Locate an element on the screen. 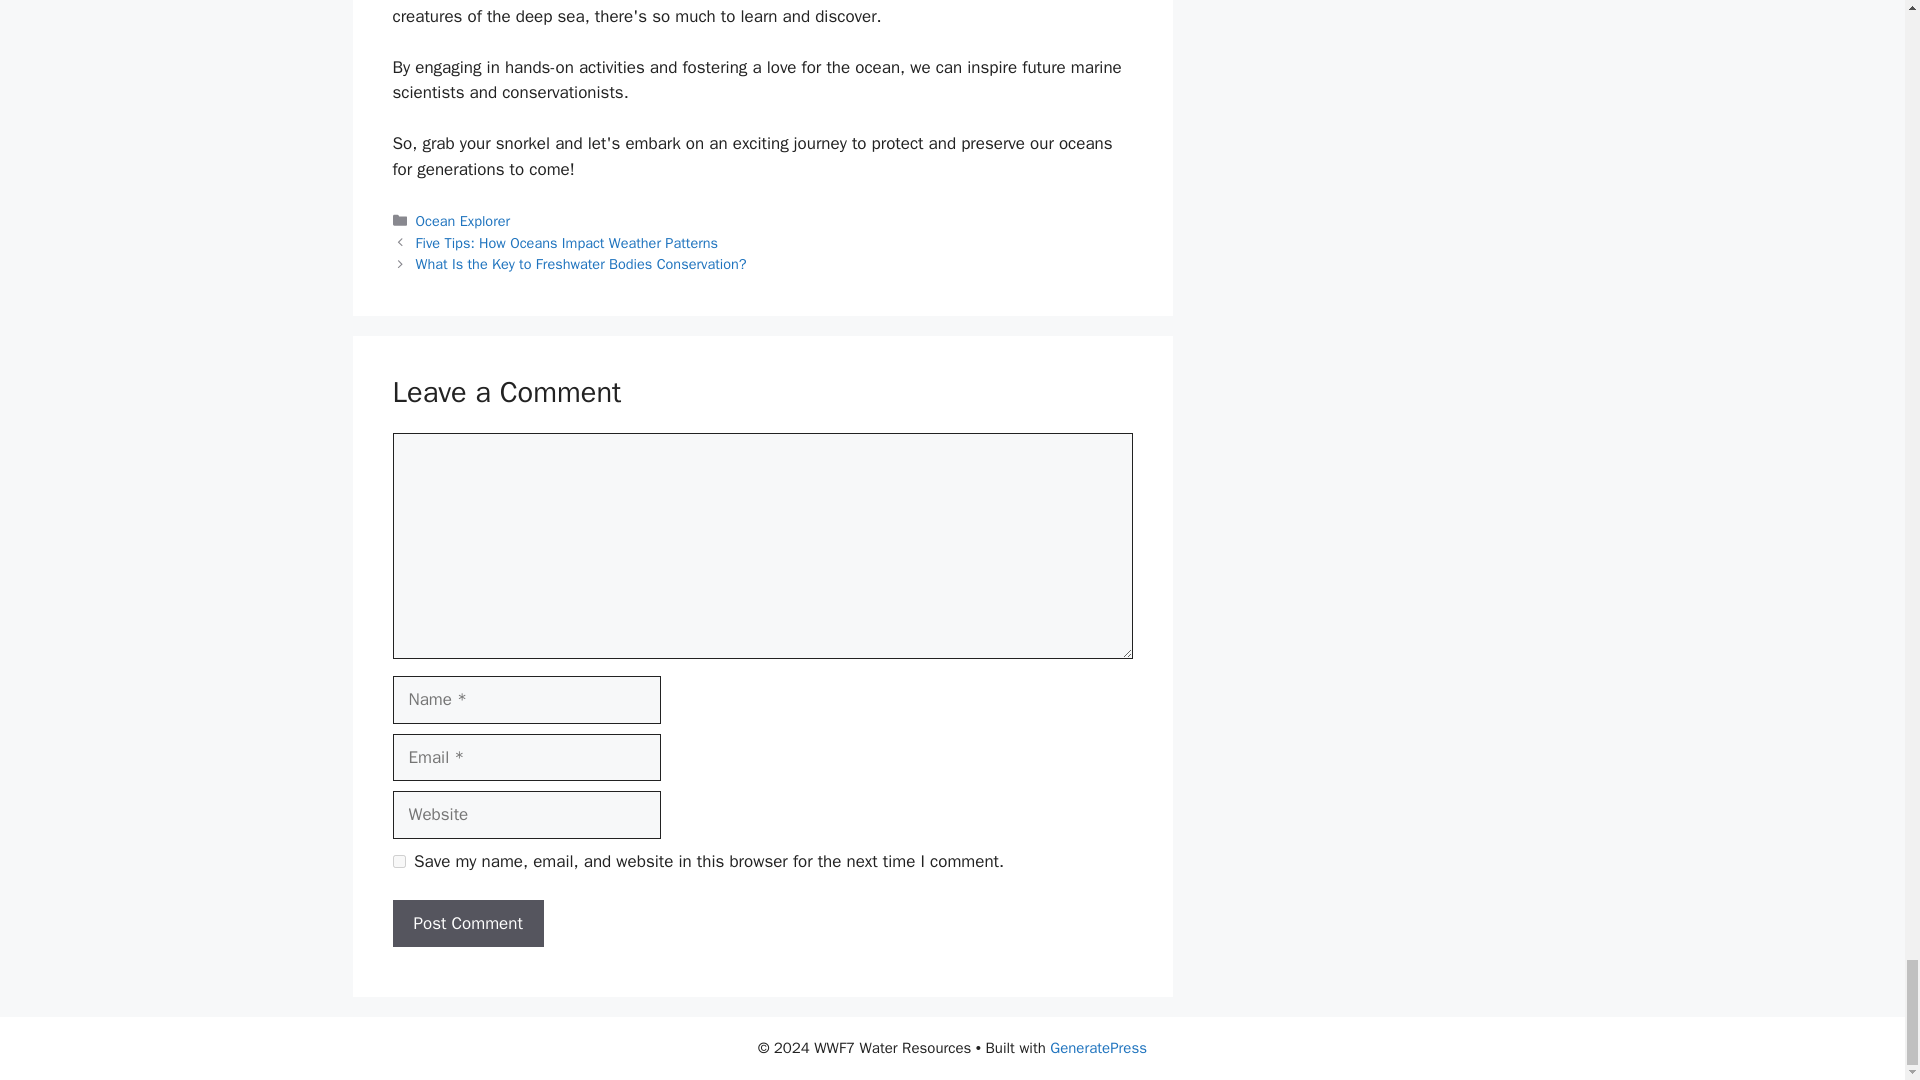 The image size is (1920, 1080). Next is located at coordinates (581, 264).